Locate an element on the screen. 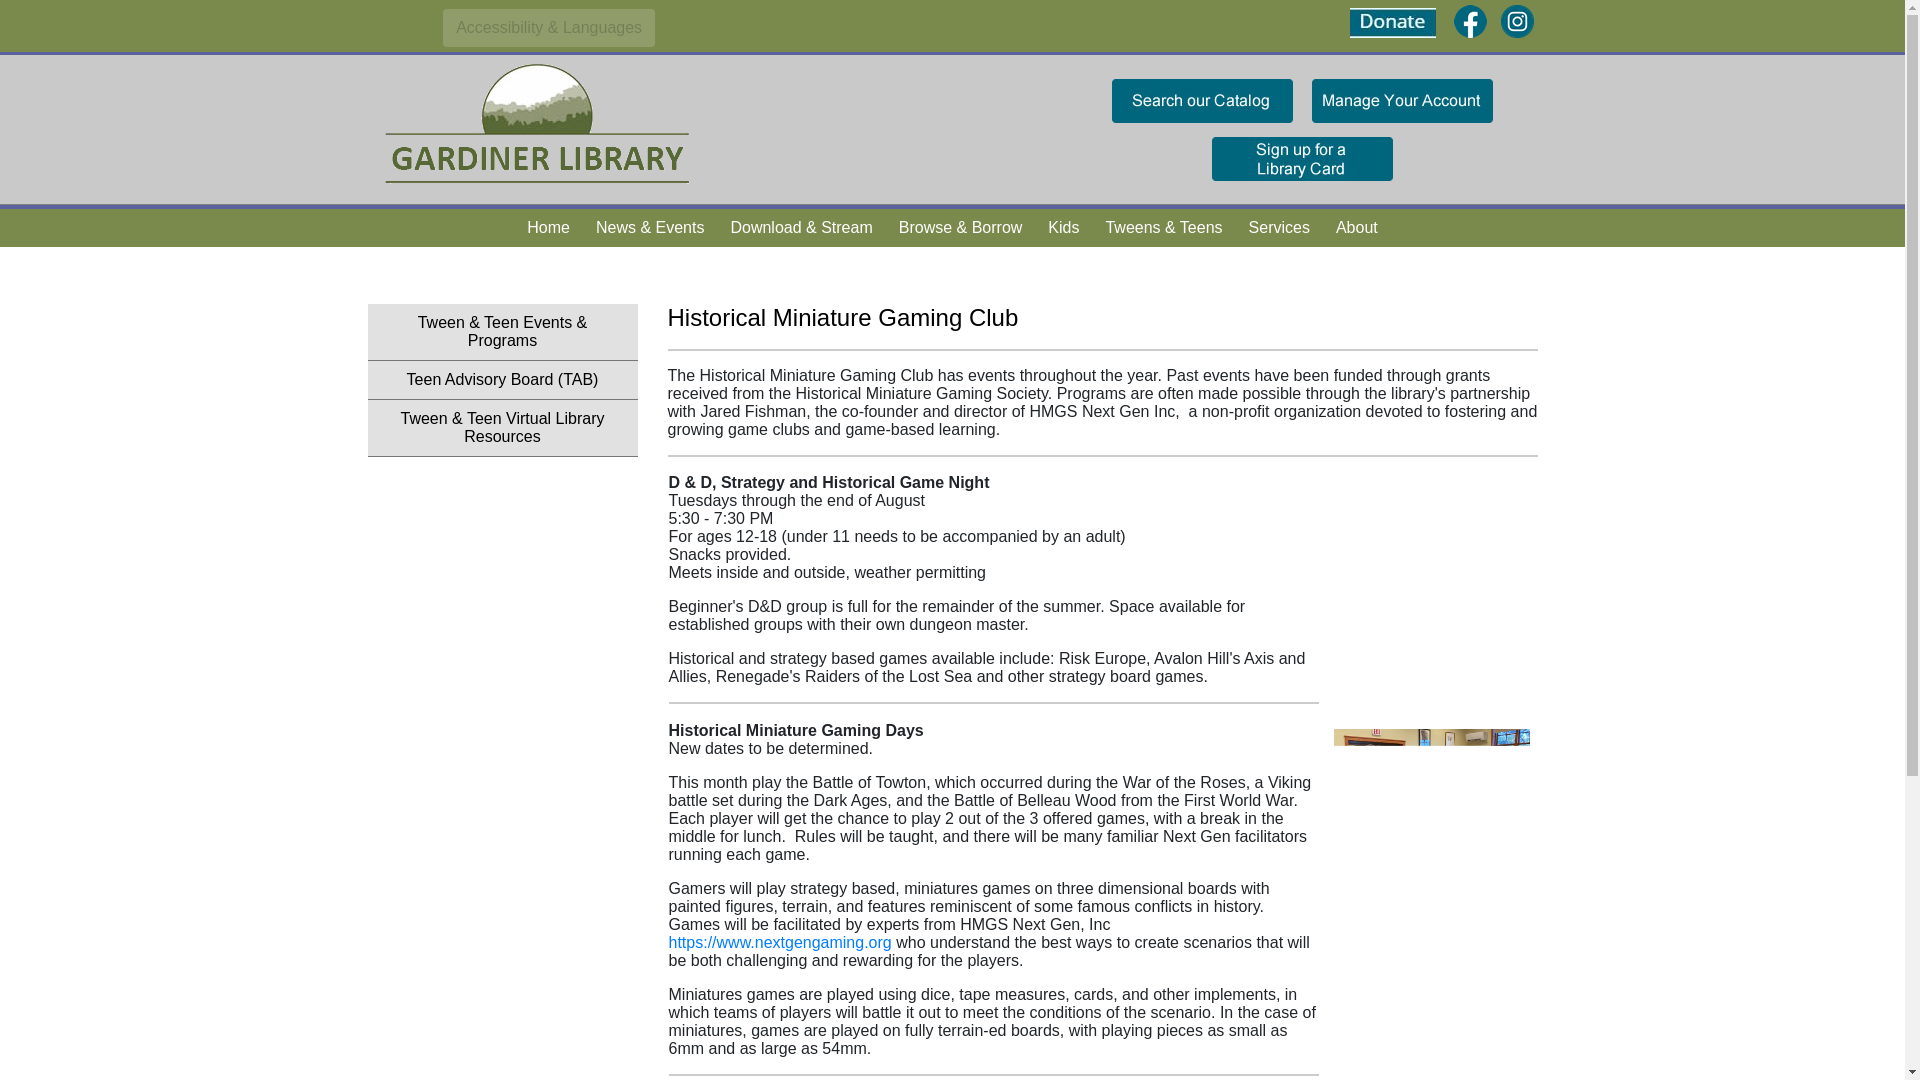 The width and height of the screenshot is (1920, 1080). Home is located at coordinates (548, 228).